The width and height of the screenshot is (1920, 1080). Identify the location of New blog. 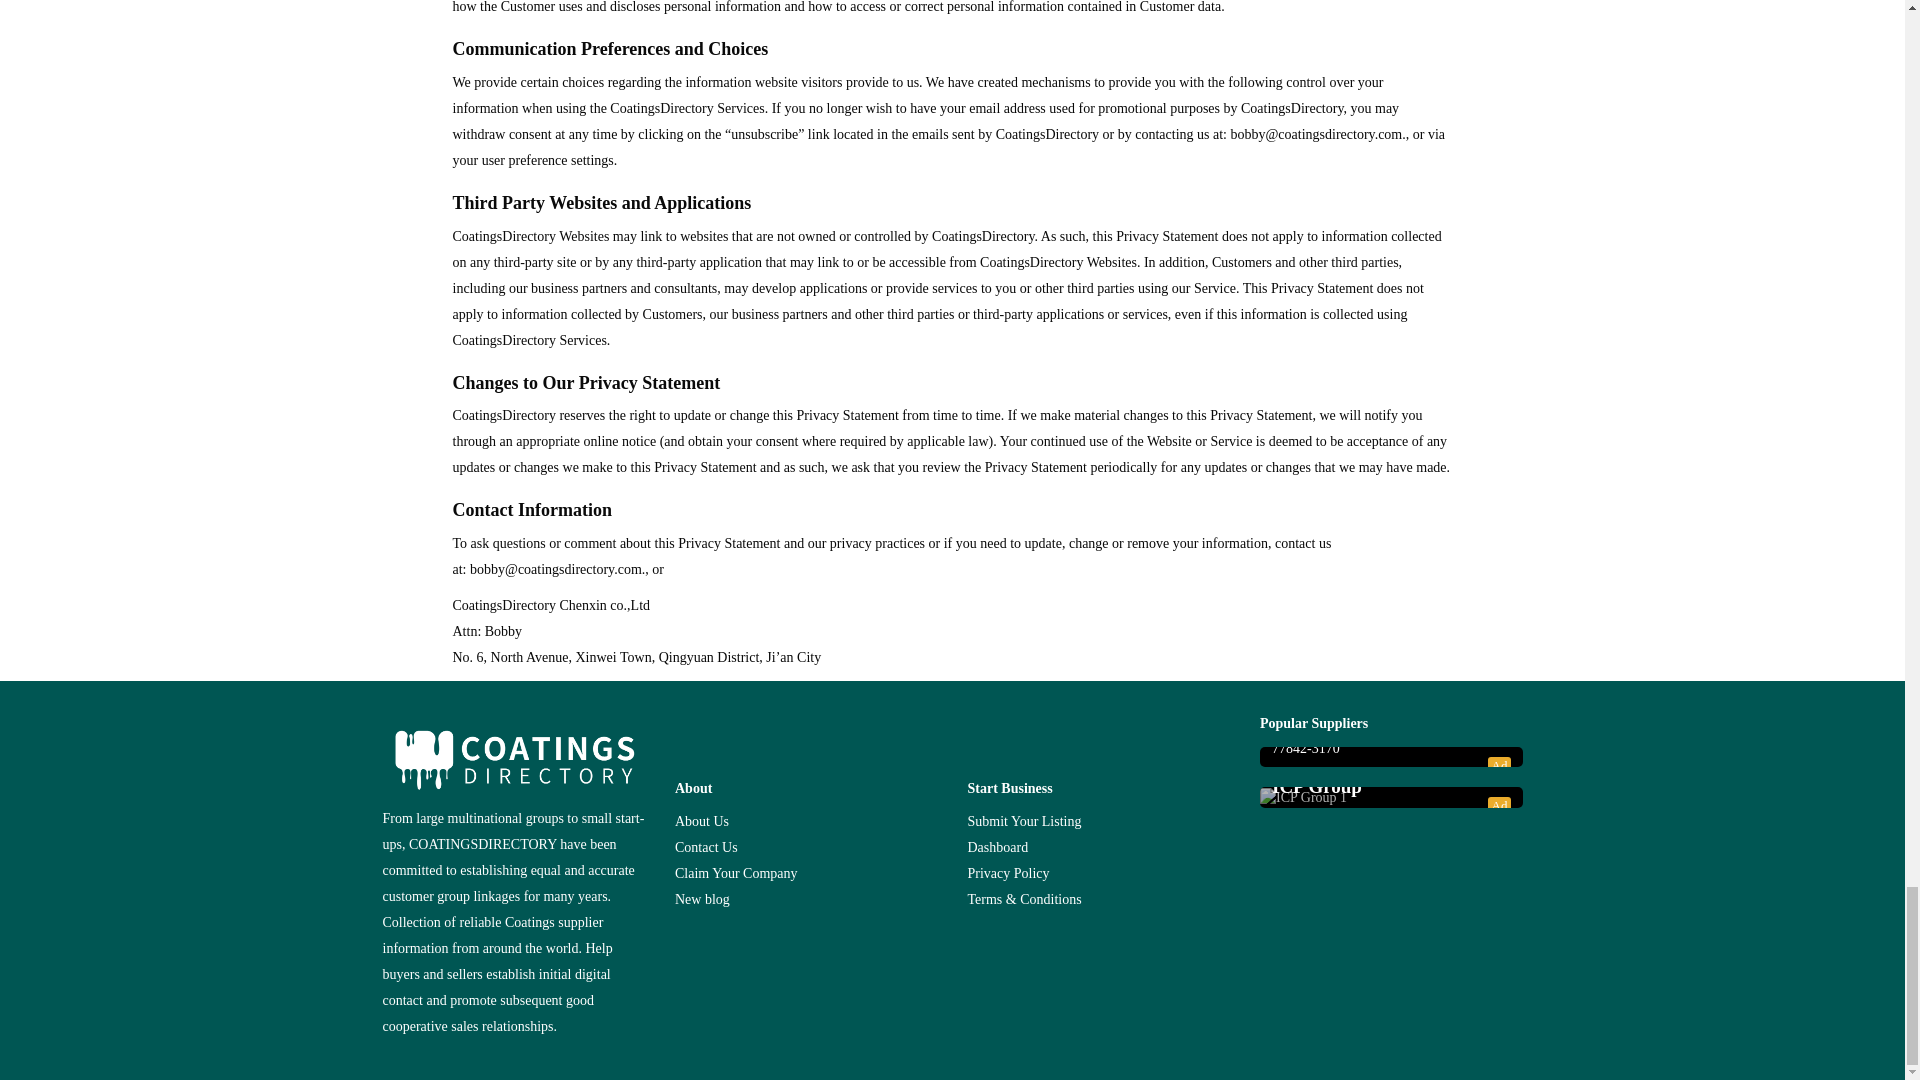
(702, 900).